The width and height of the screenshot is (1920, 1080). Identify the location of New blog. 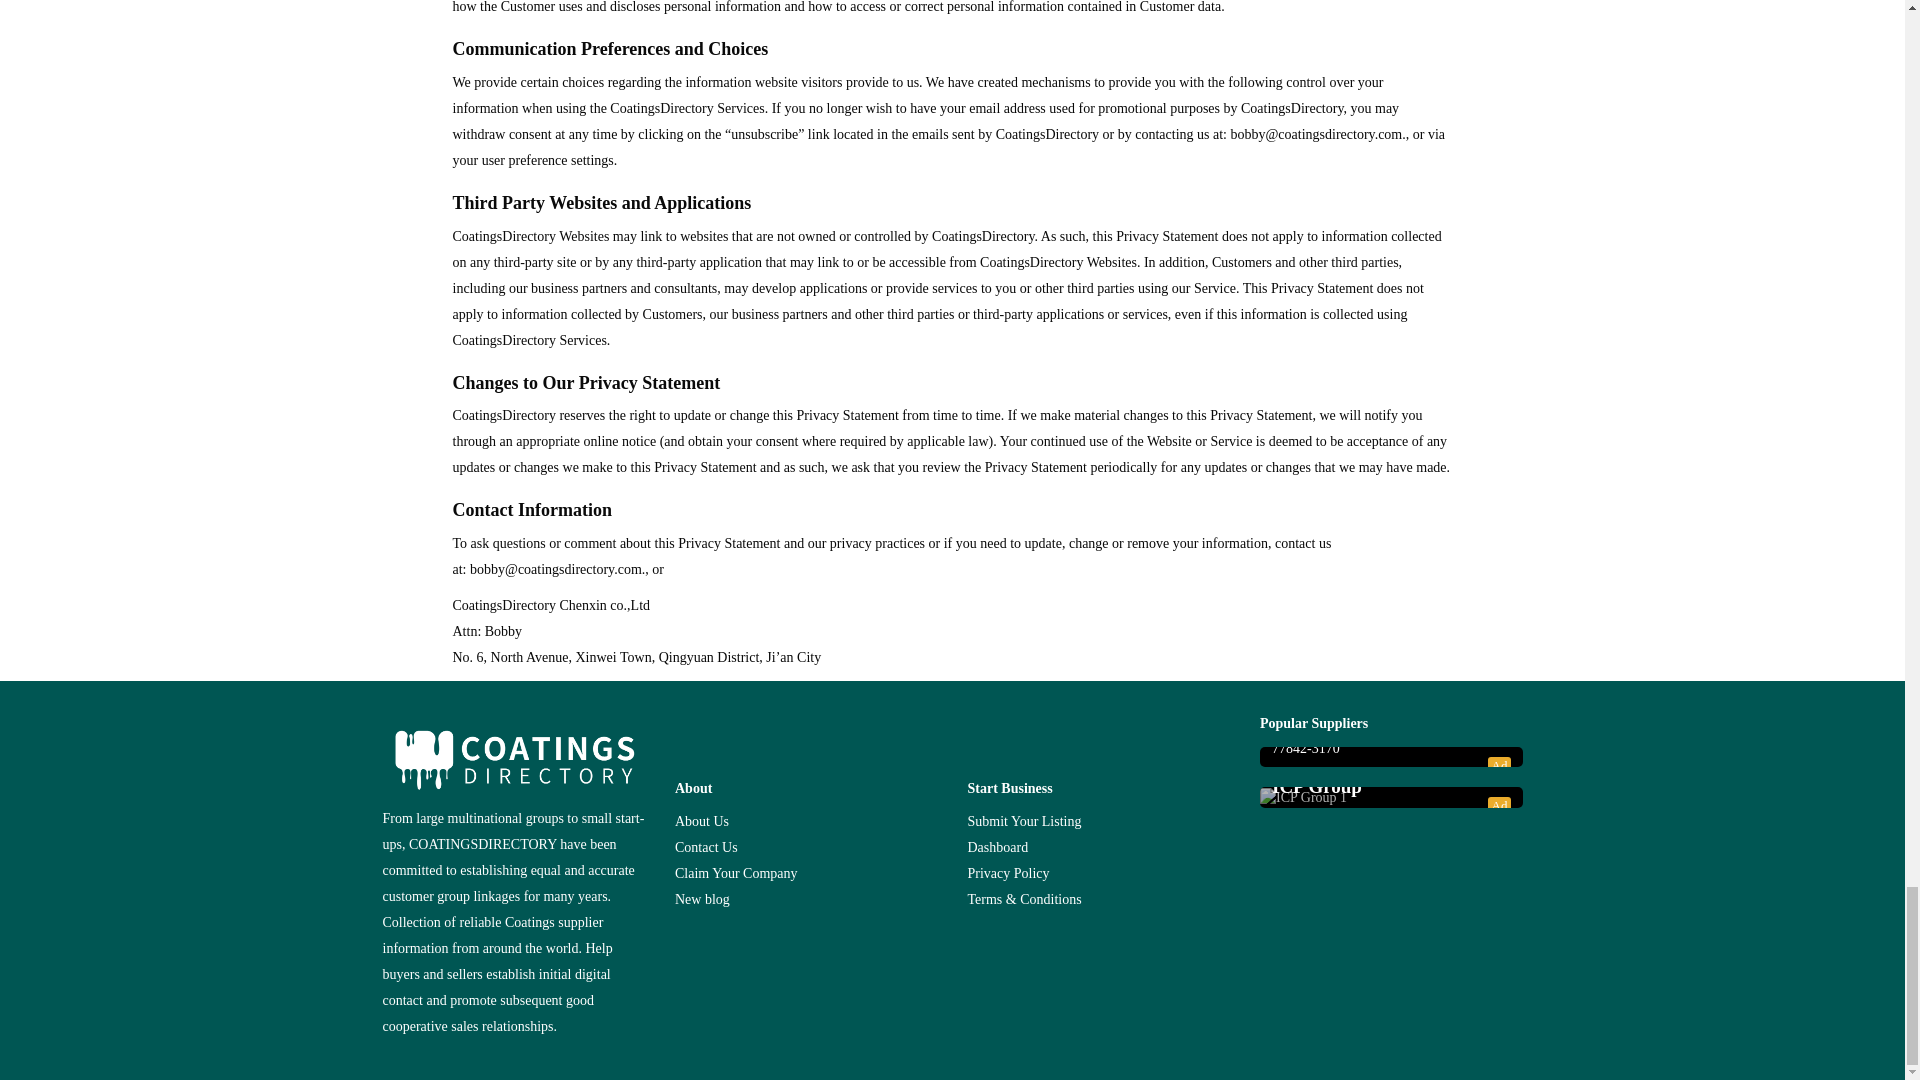
(702, 900).